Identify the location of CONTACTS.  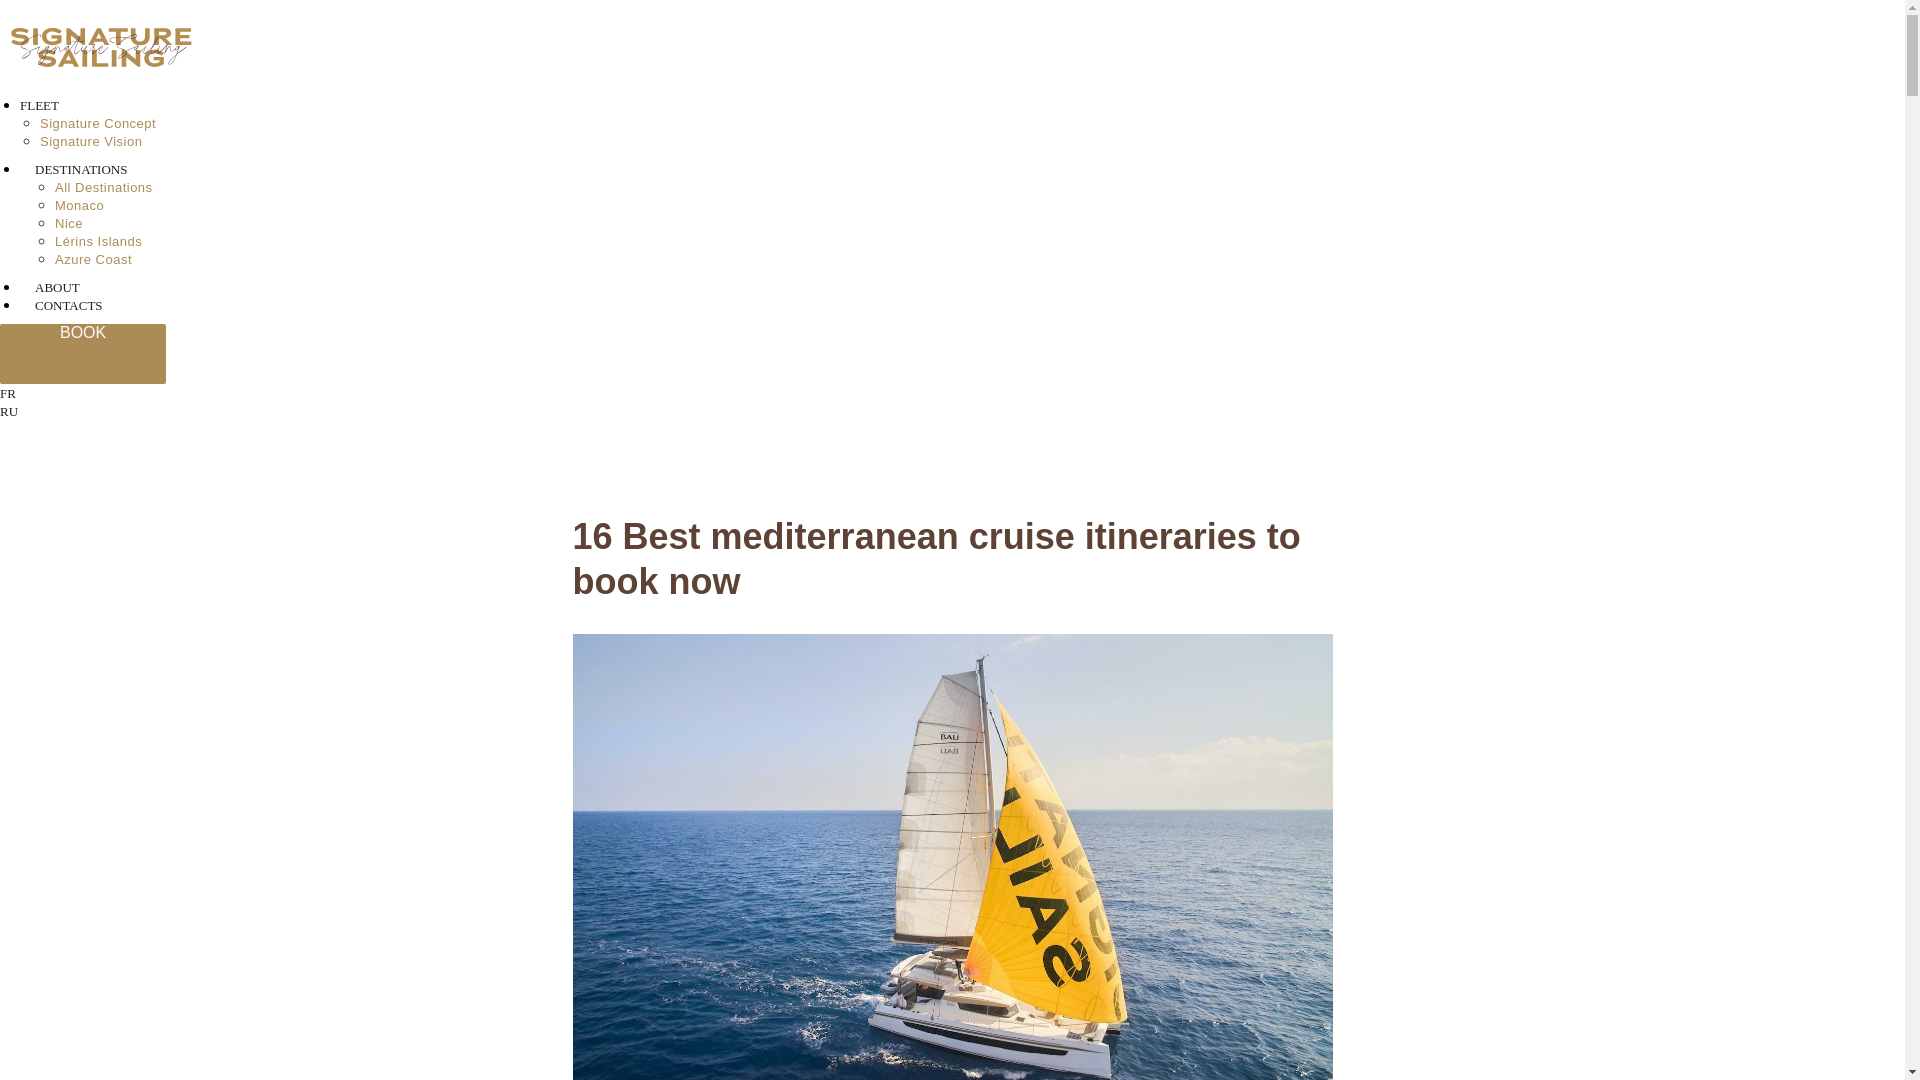
(68, 306).